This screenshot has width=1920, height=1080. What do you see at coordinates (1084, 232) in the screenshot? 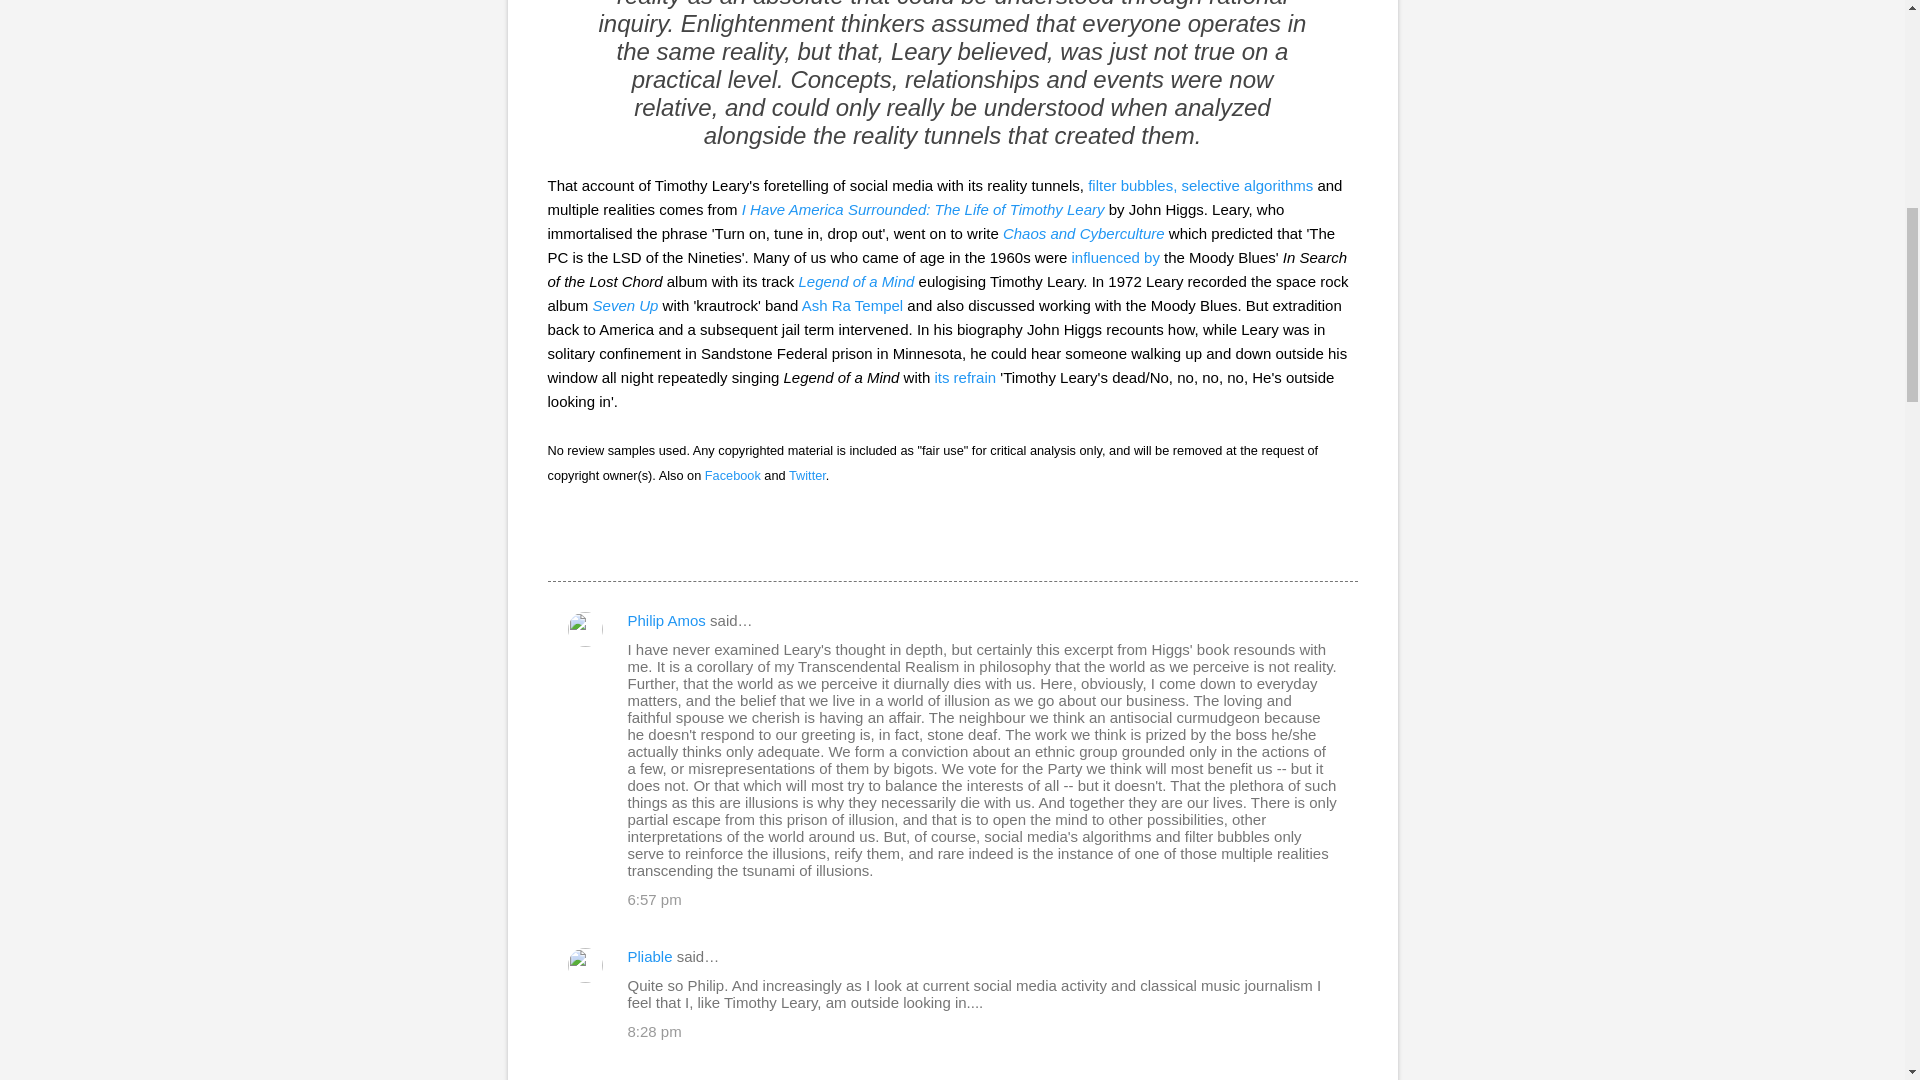
I see `Chaos and Cyberculture` at bounding box center [1084, 232].